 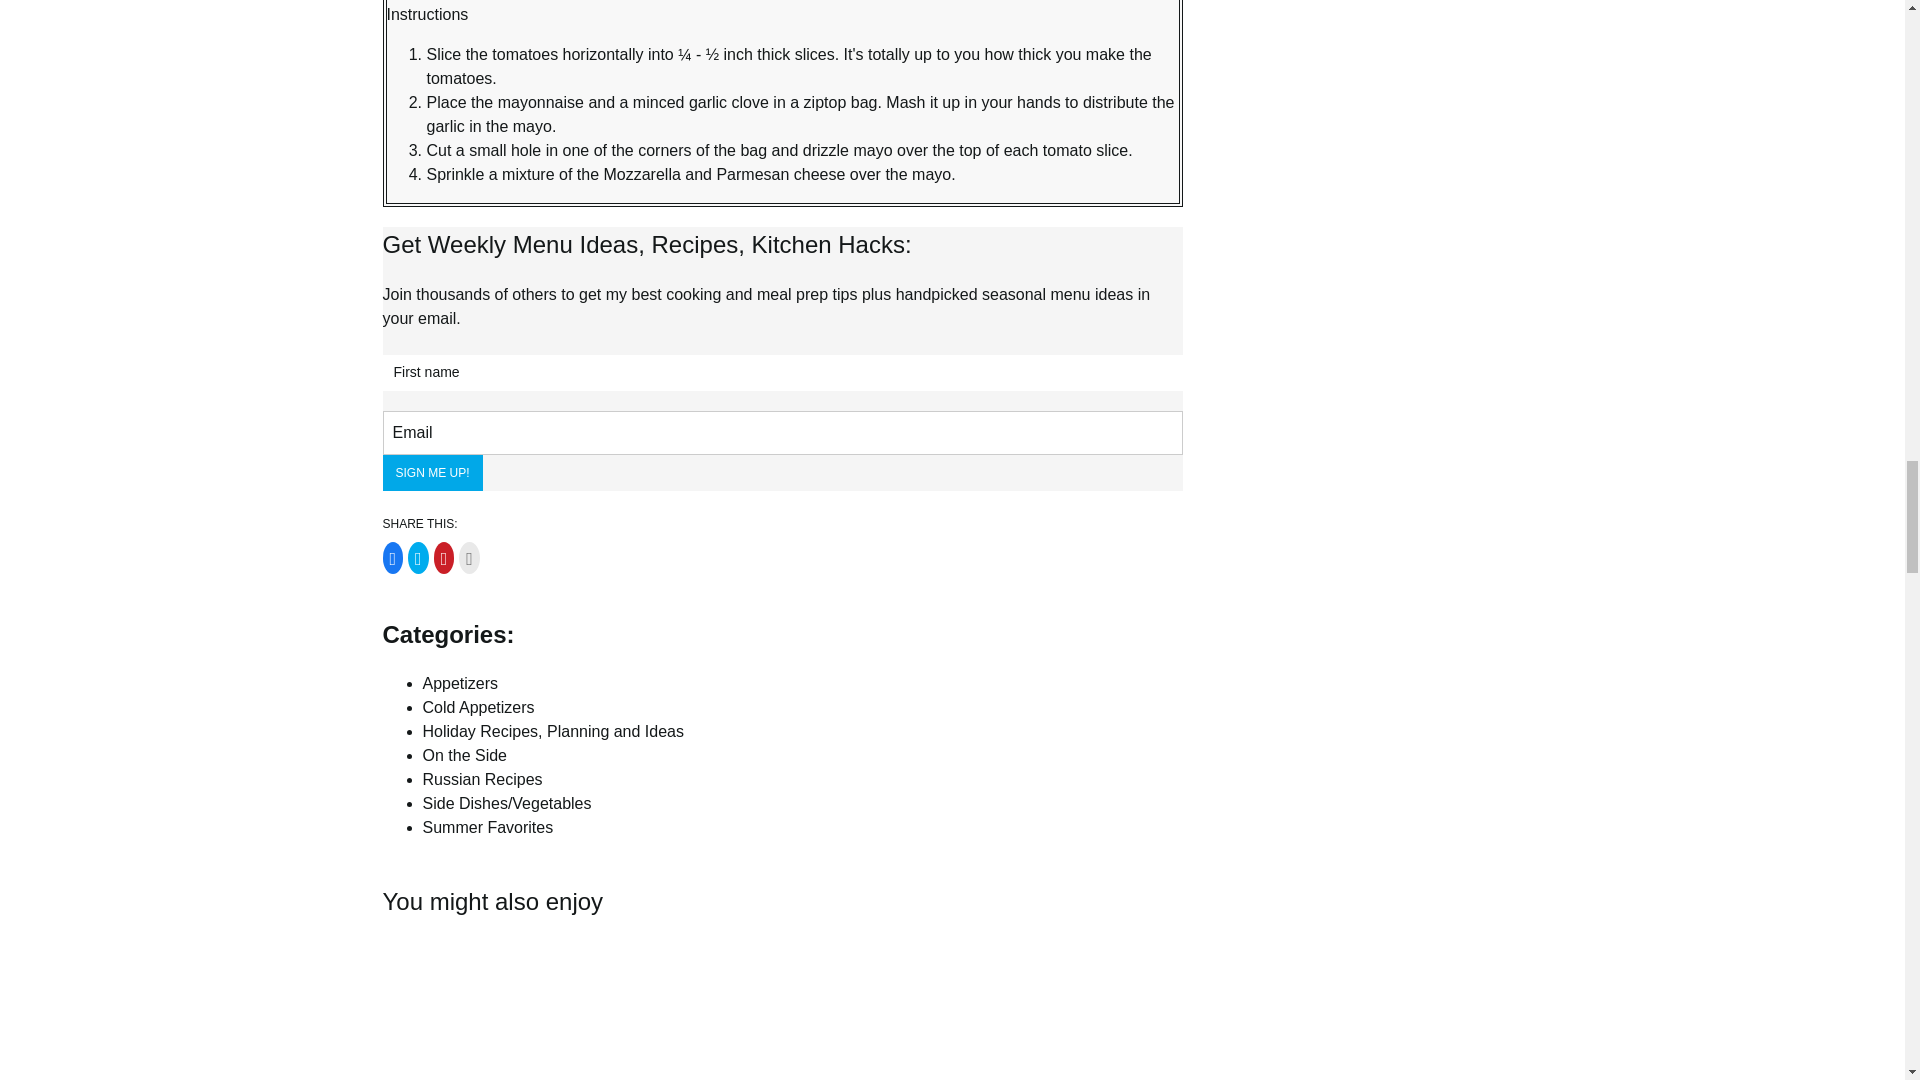 I want to click on Click to email a link to a friend, so click(x=469, y=558).